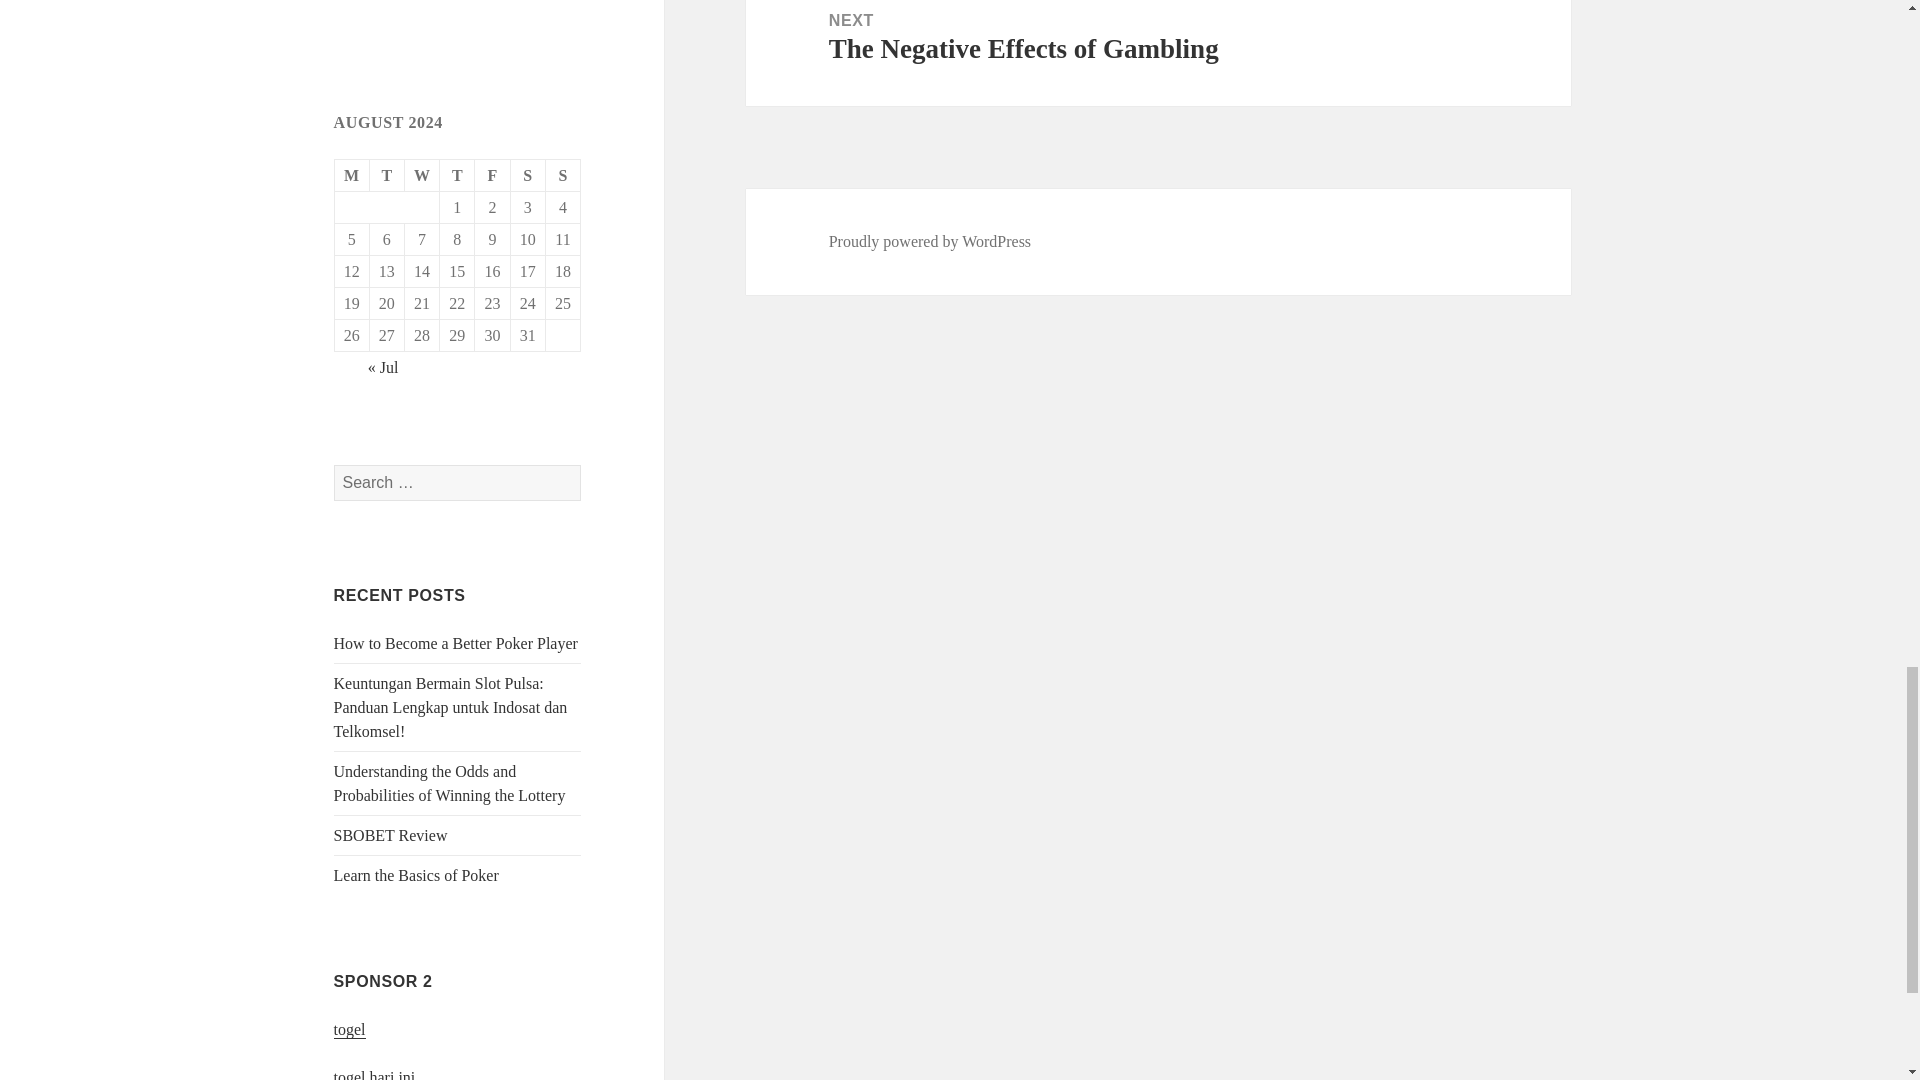 The width and height of the screenshot is (1920, 1080). What do you see at coordinates (388, 176) in the screenshot?
I see `Tuesday` at bounding box center [388, 176].